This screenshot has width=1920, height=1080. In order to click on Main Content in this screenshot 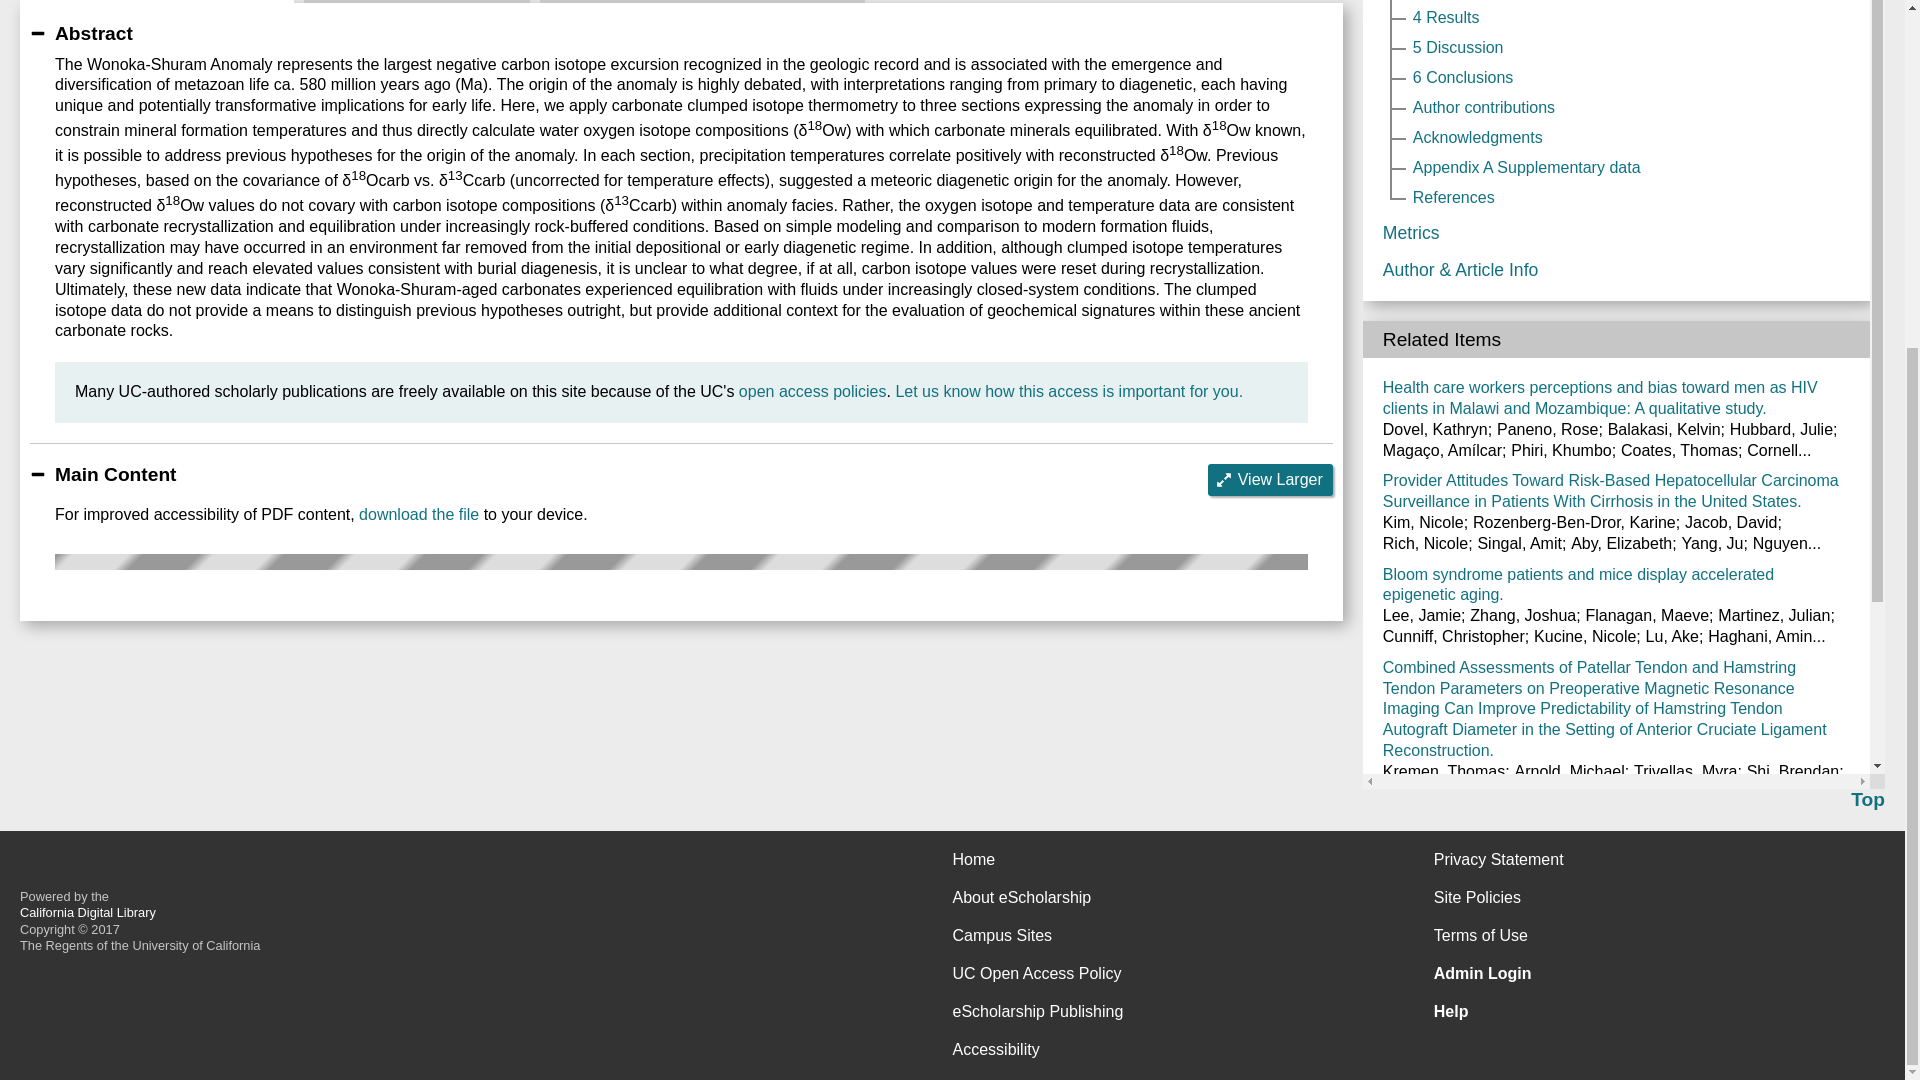, I will do `click(156, 2)`.